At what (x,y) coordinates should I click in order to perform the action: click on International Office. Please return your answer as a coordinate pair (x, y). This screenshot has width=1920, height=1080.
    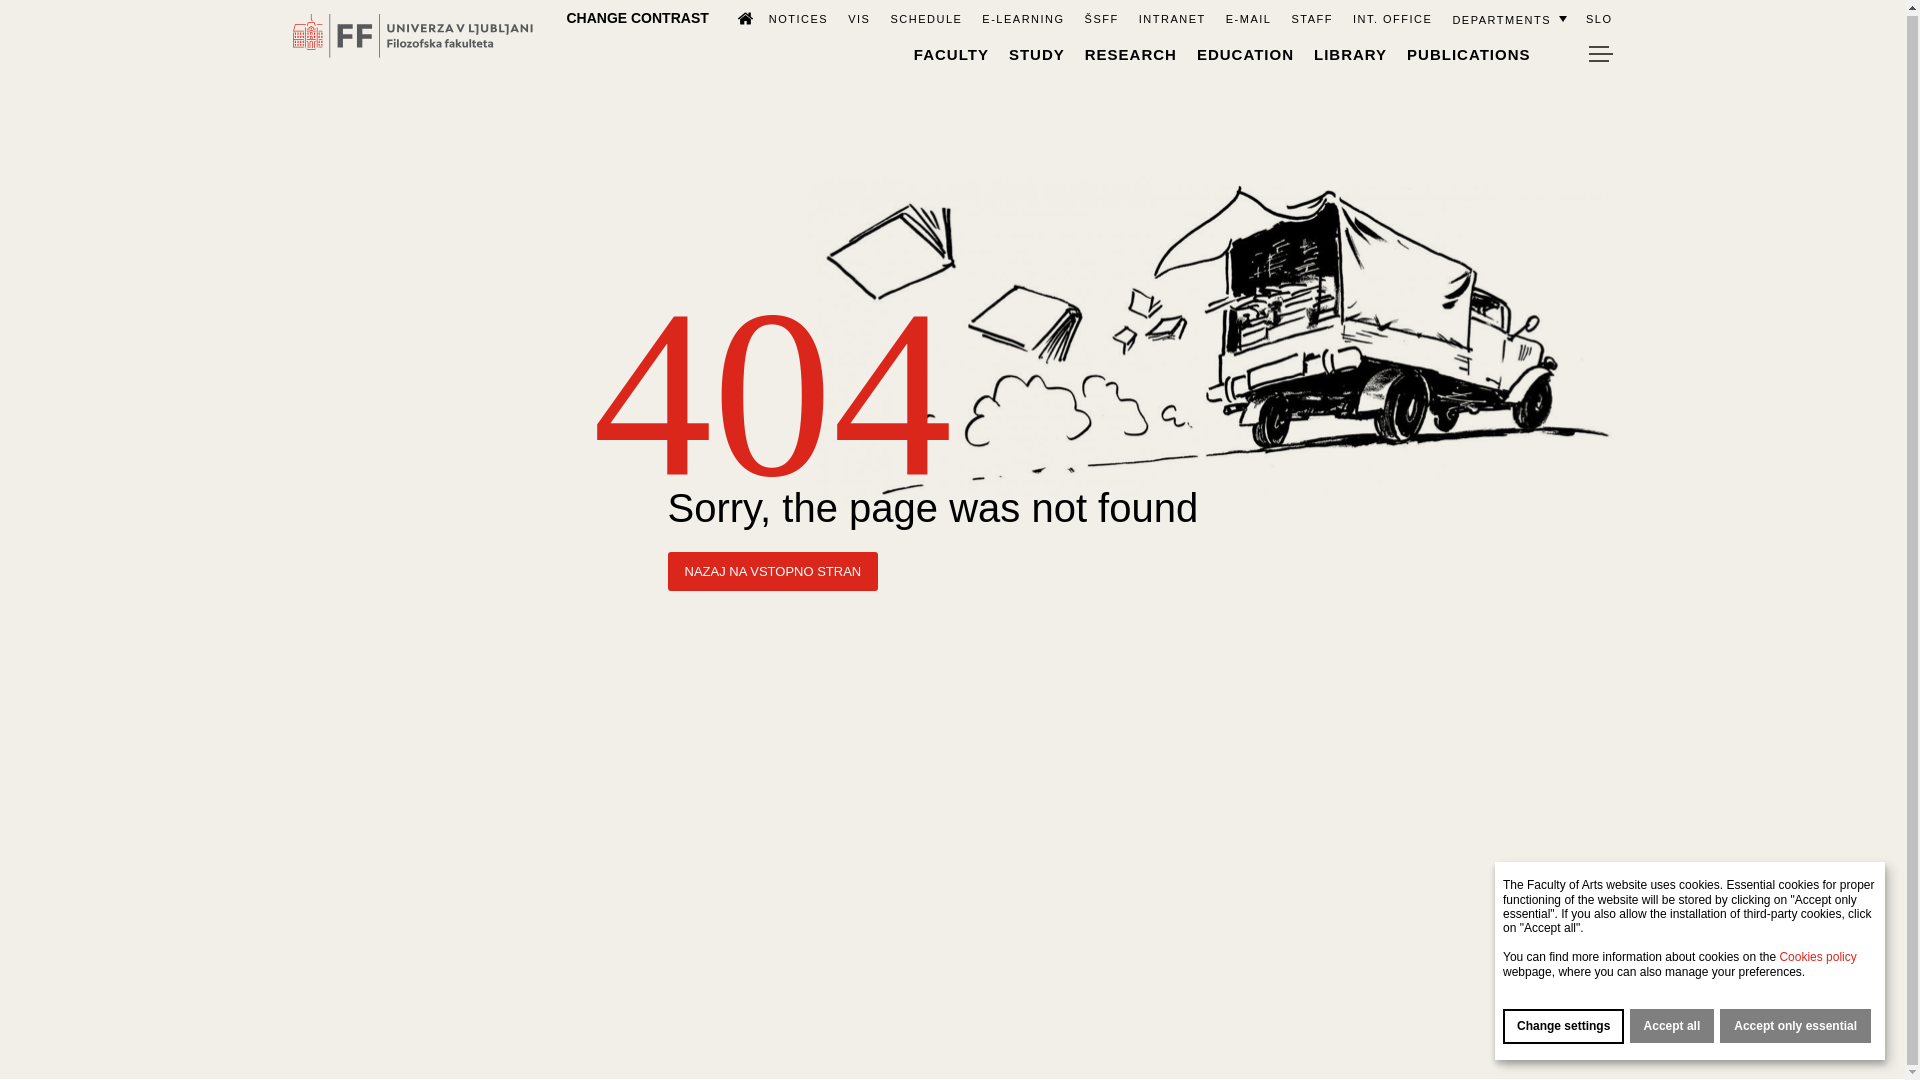
    Looking at the image, I should click on (1392, 17).